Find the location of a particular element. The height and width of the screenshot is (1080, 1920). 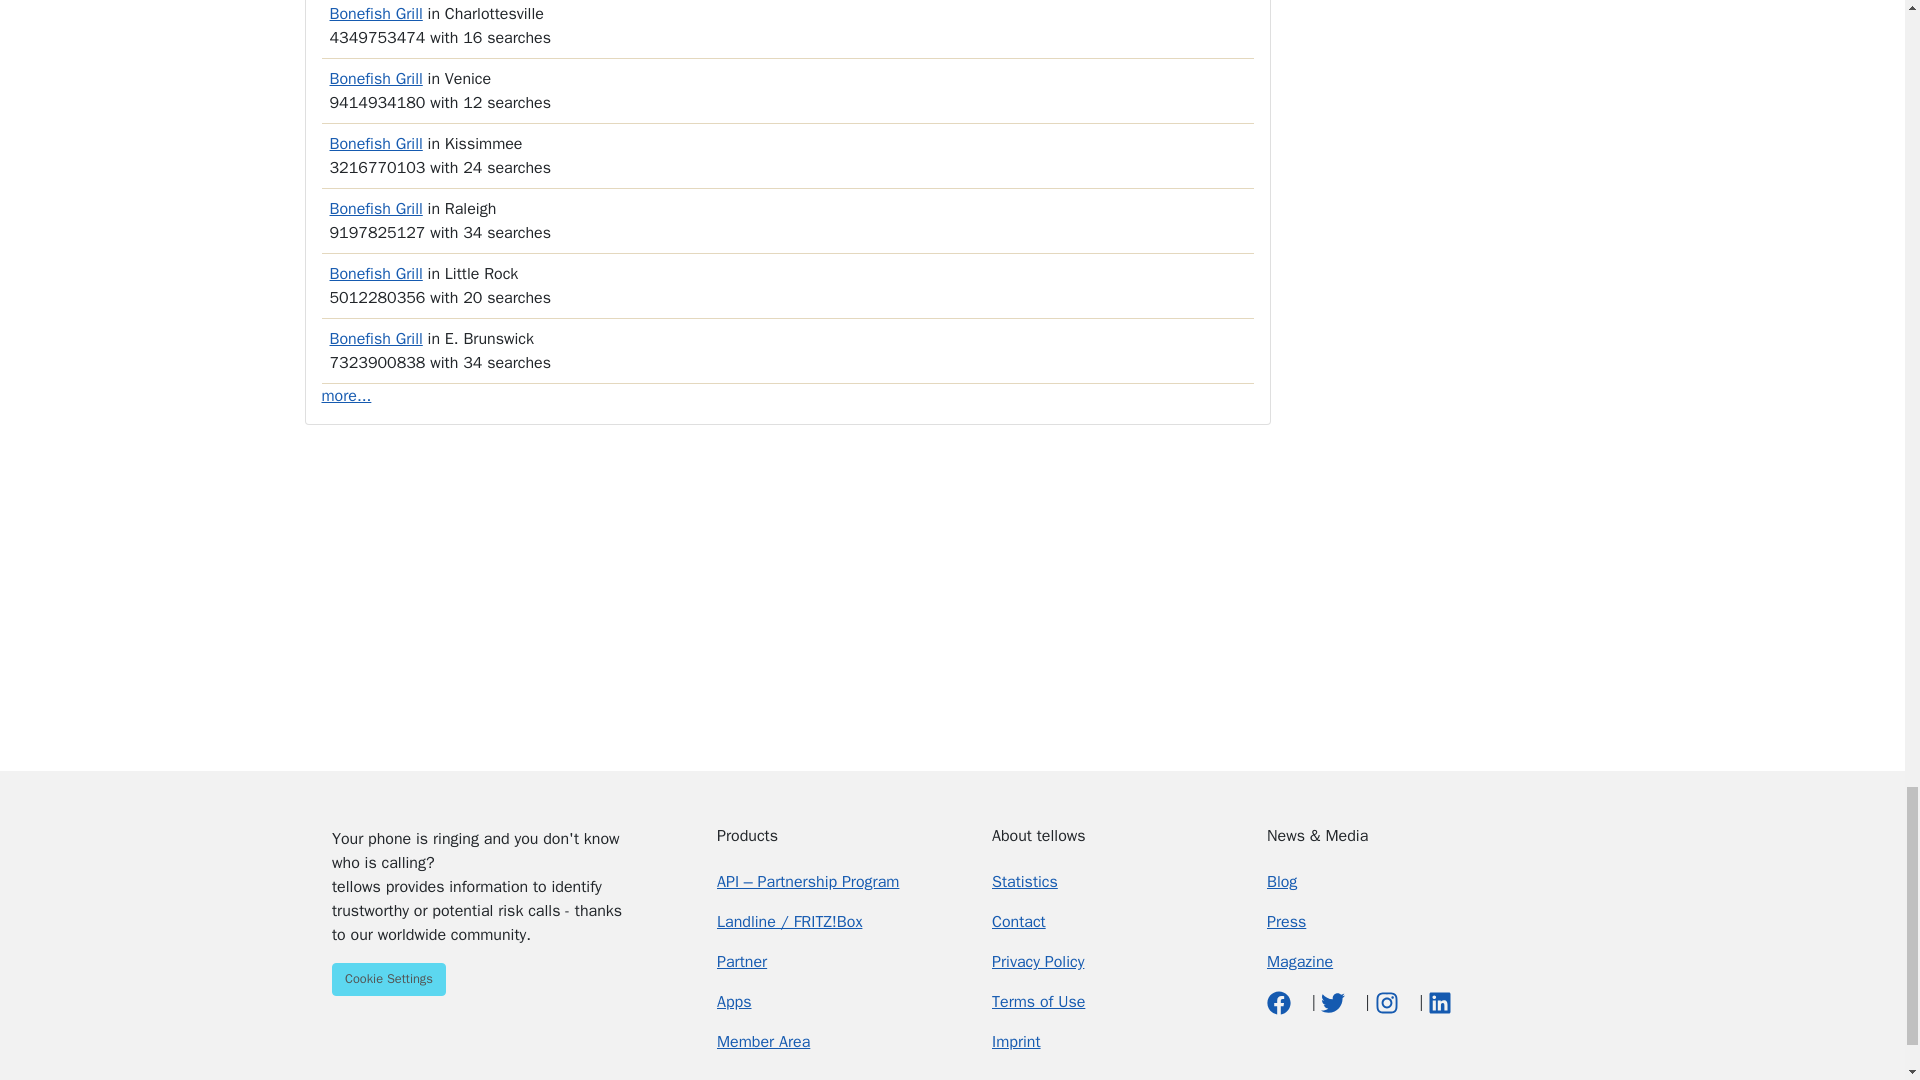

Facebook is located at coordinates (1282, 1002).